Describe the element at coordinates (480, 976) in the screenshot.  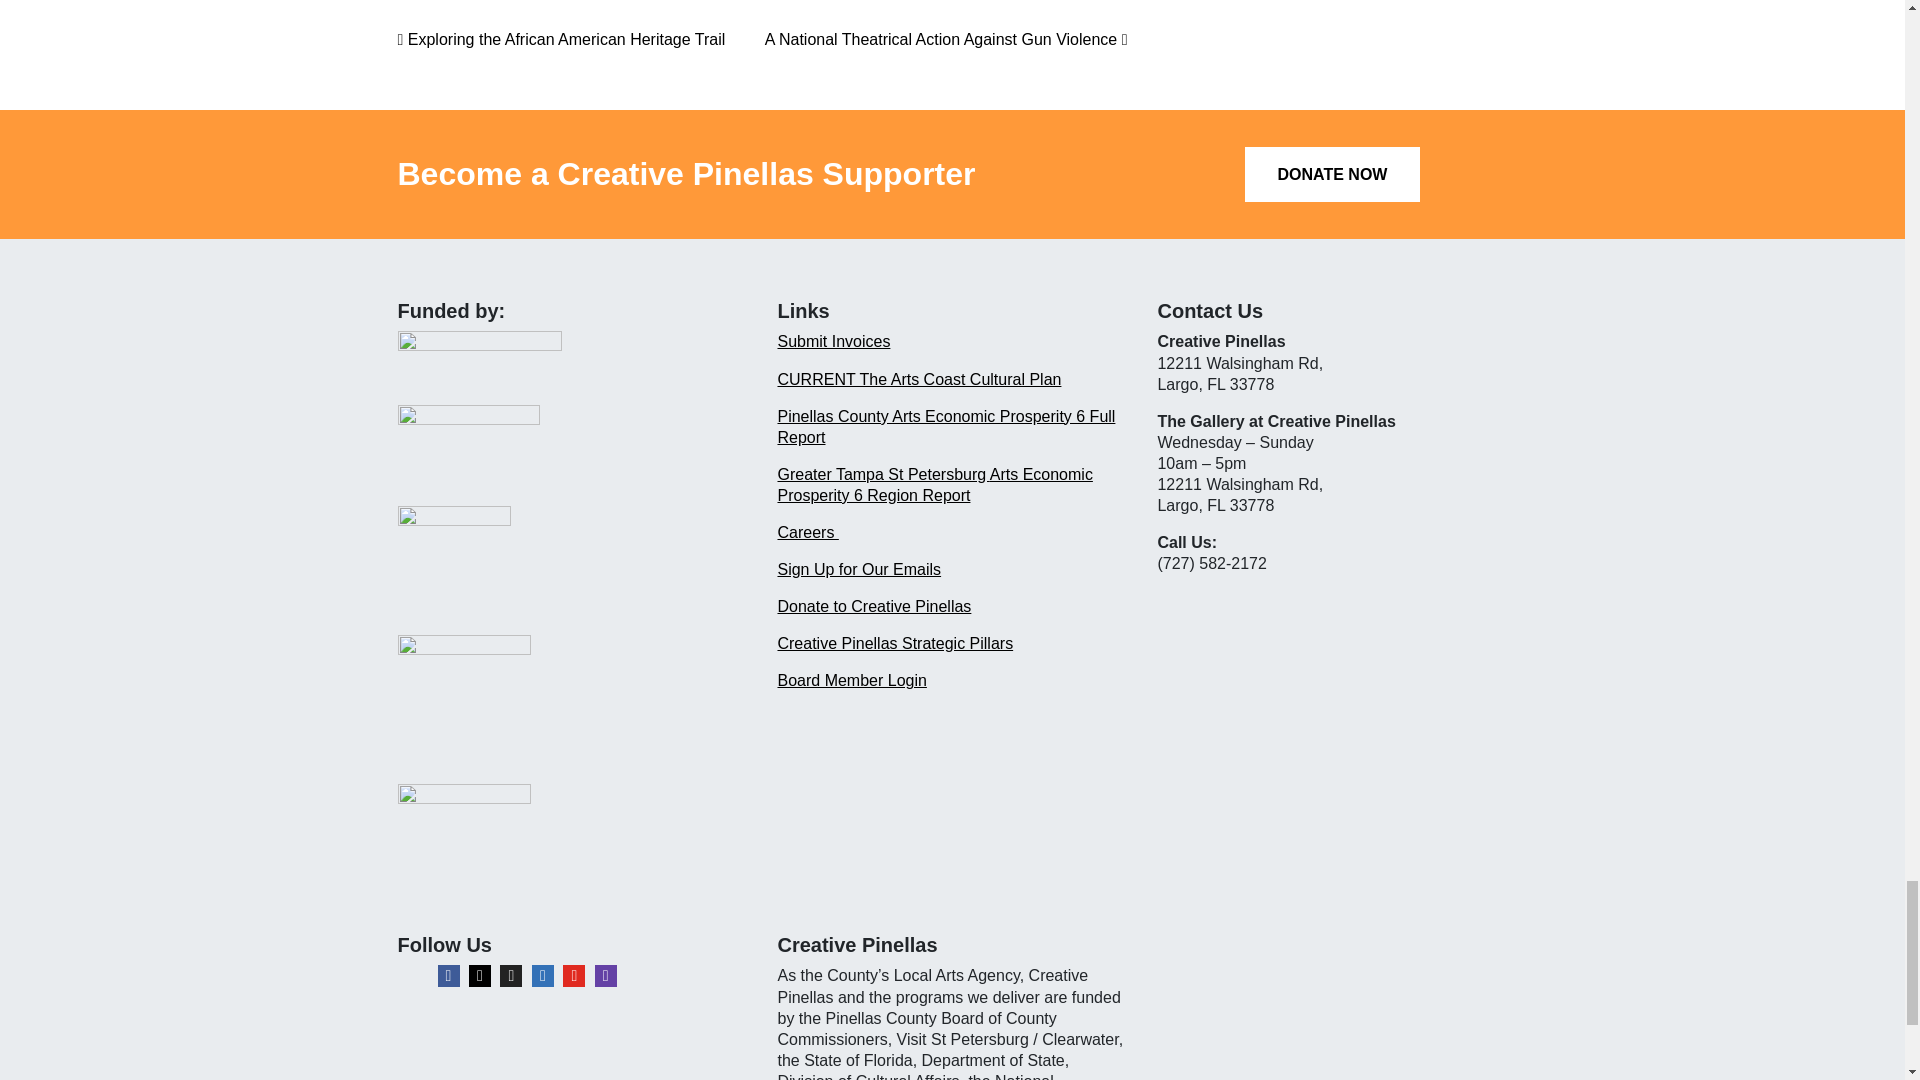
I see `Instagram` at that location.